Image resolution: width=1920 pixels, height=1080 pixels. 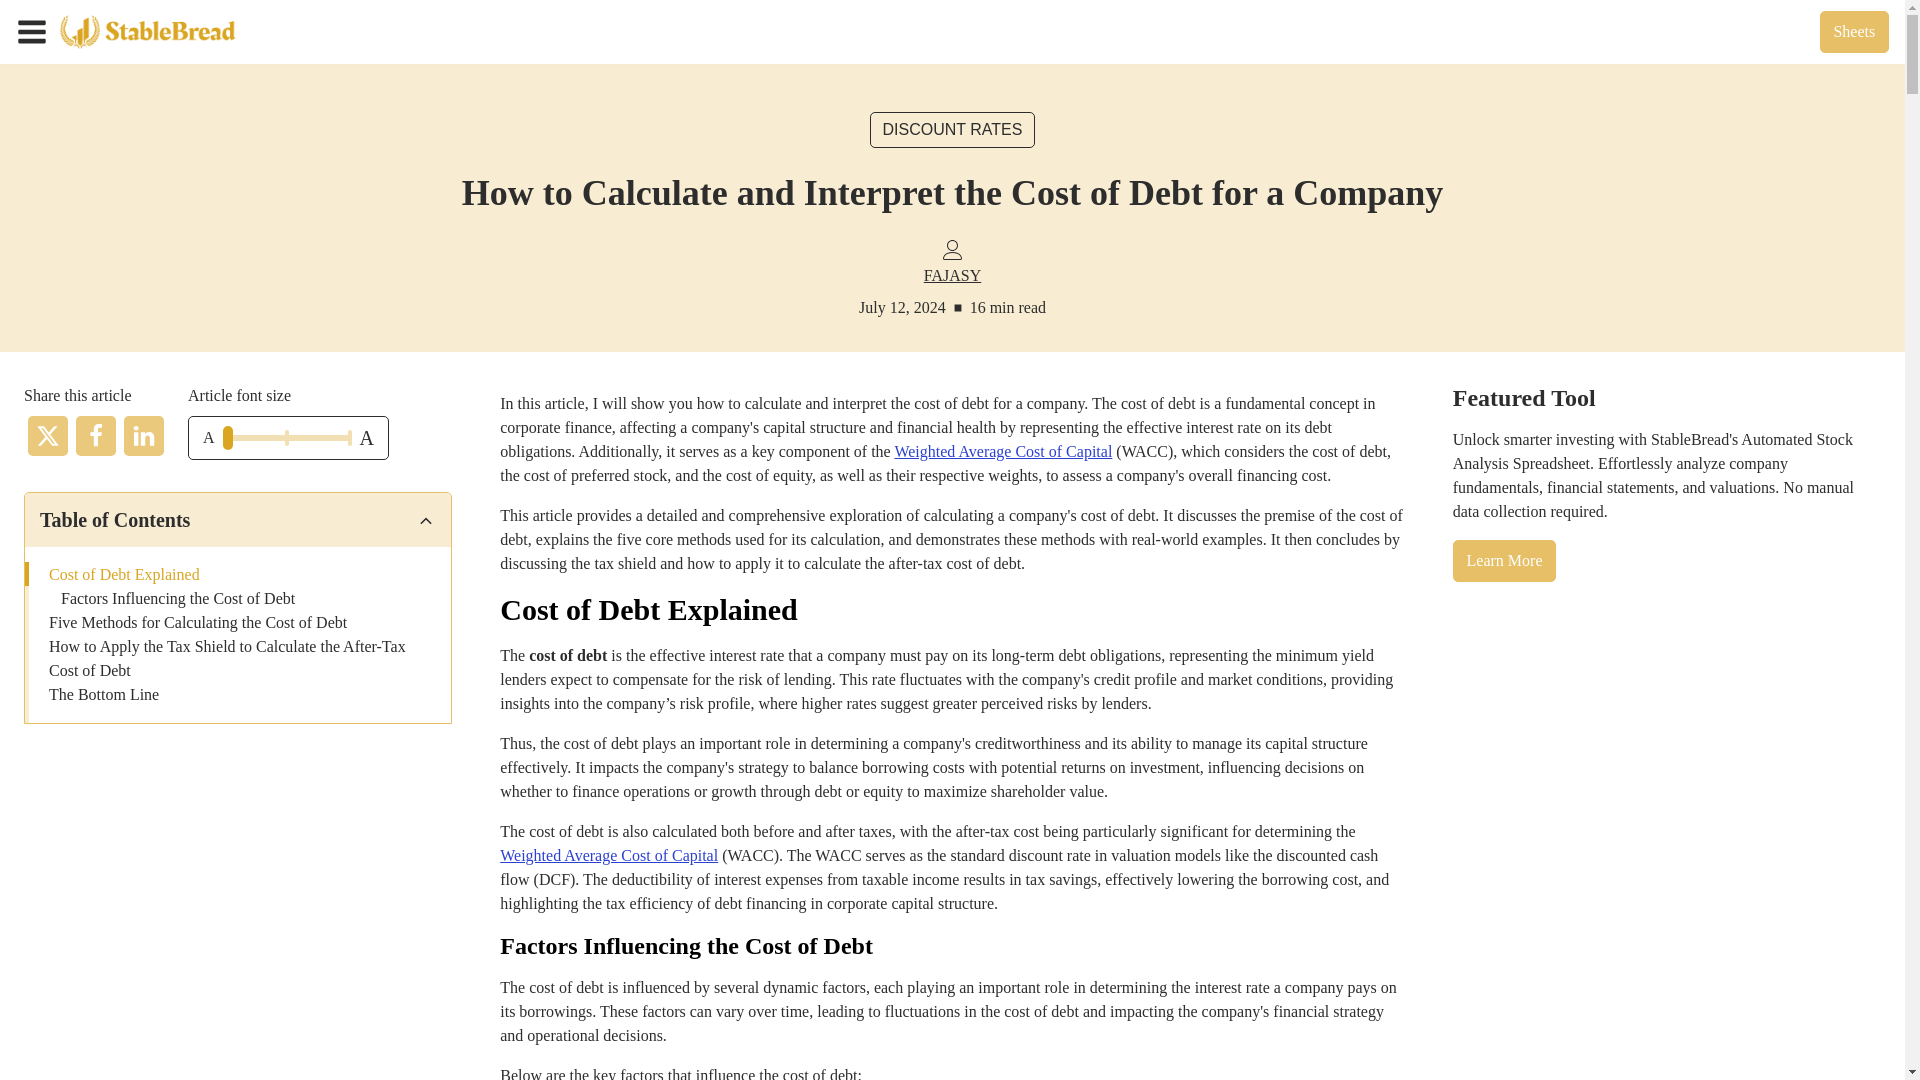 I want to click on 16, so click(x=286, y=438).